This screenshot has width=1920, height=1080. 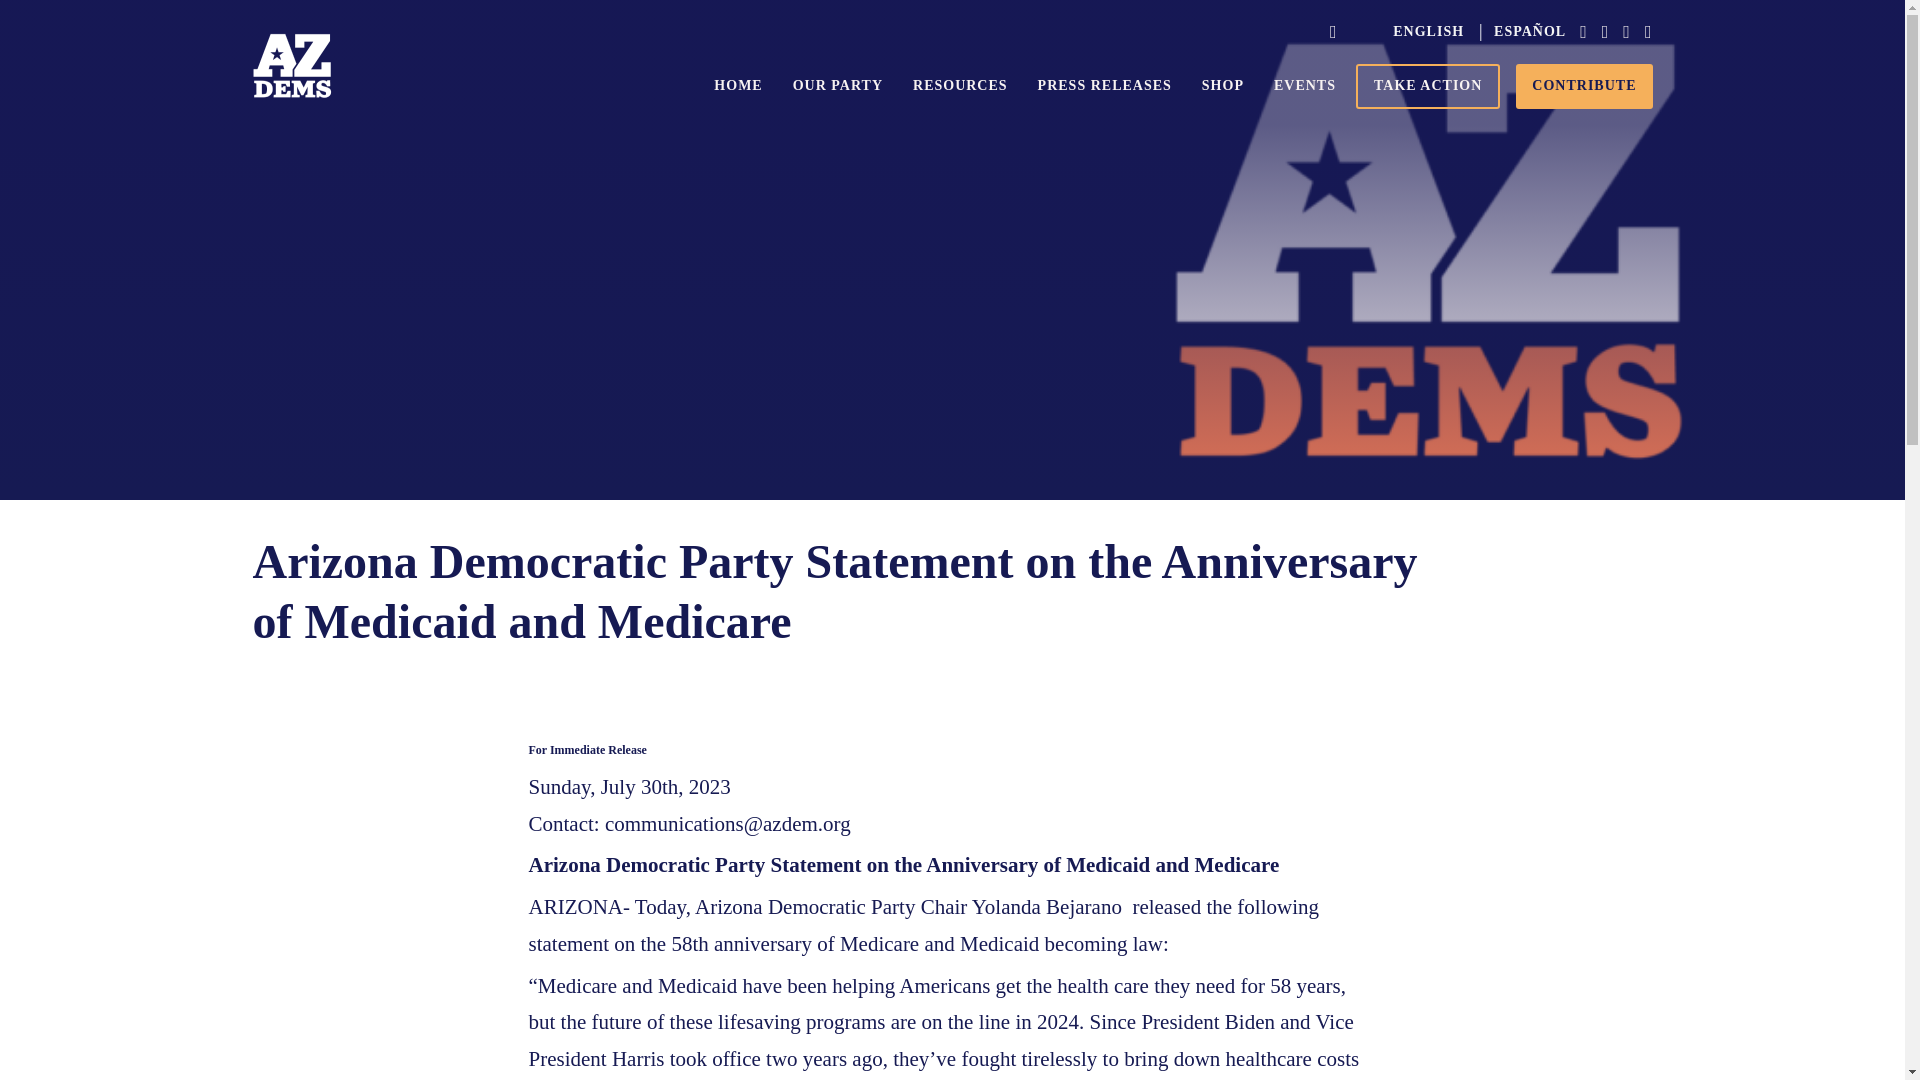 I want to click on RESOURCES, so click(x=960, y=86).